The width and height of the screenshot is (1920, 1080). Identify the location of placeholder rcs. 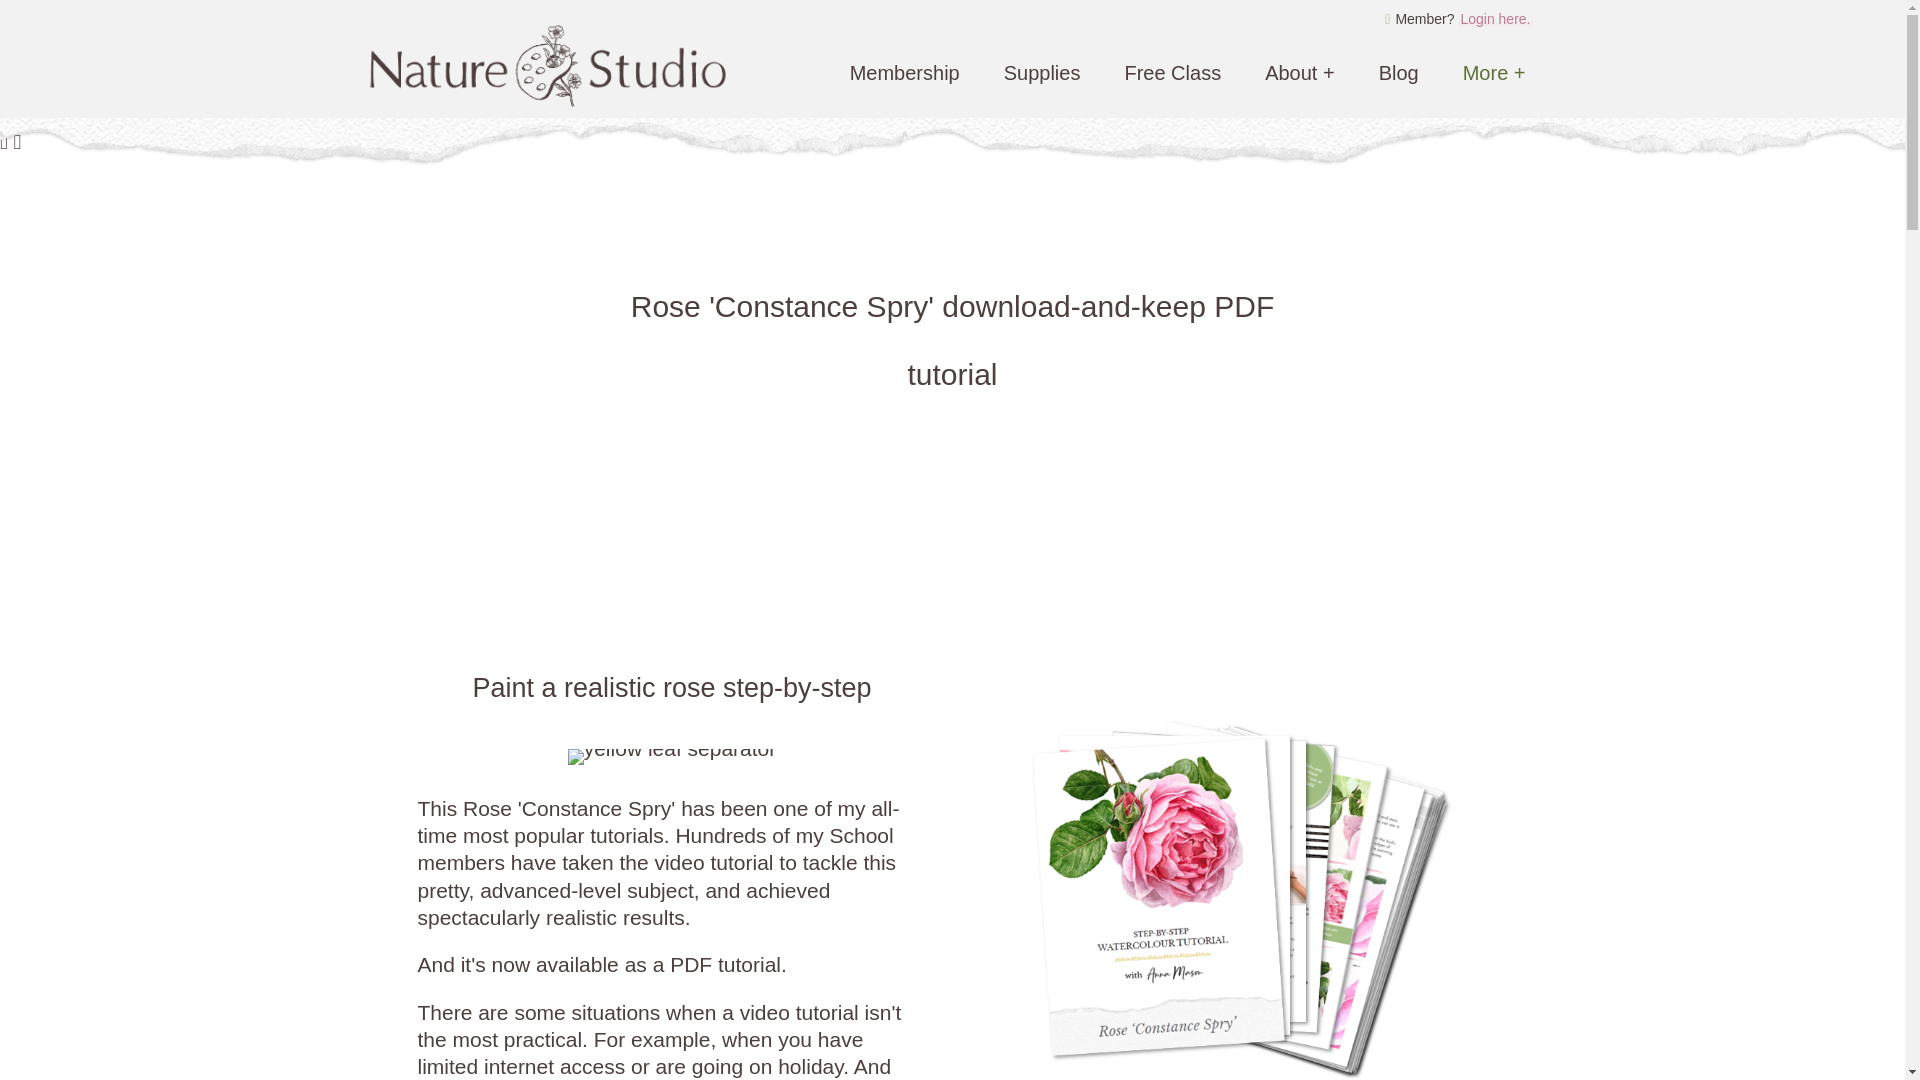
(1216, 868).